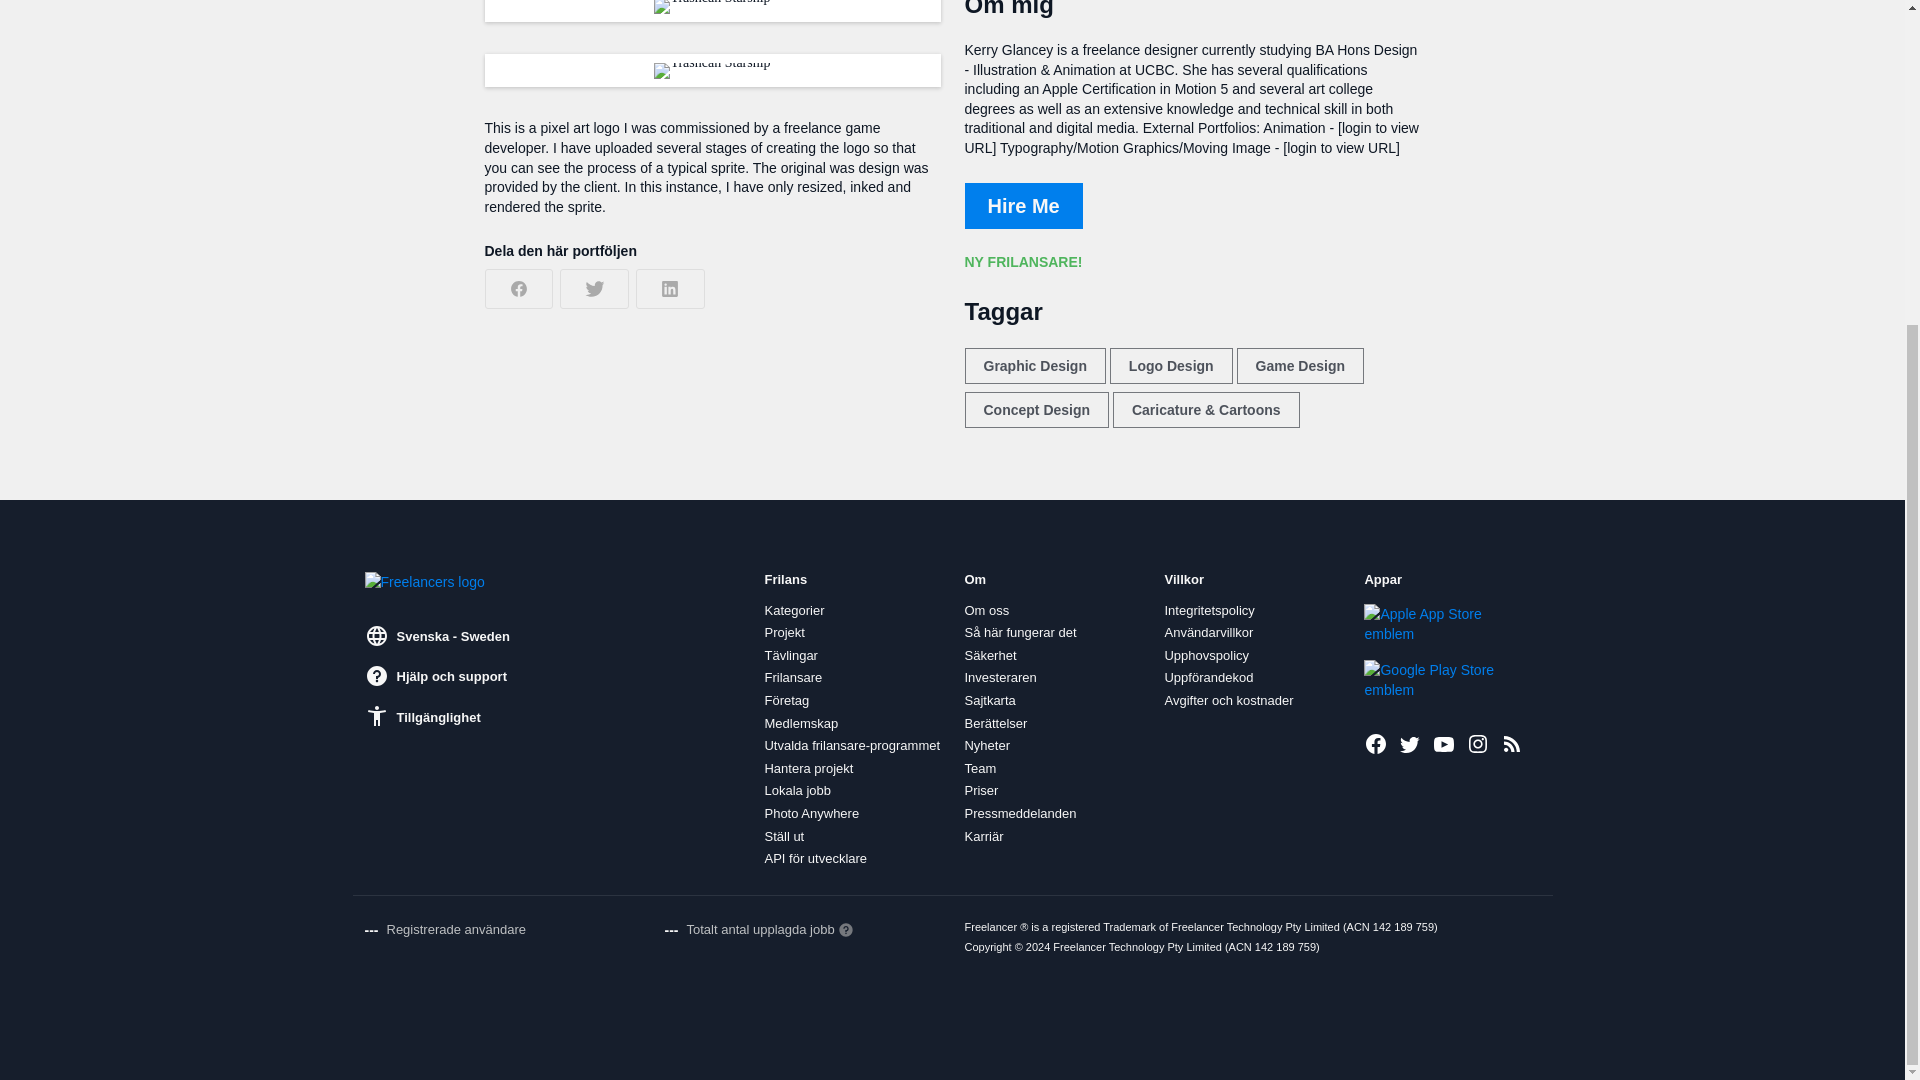  Describe the element at coordinates (1512, 744) in the screenshot. I see `Senaste projekten` at that location.